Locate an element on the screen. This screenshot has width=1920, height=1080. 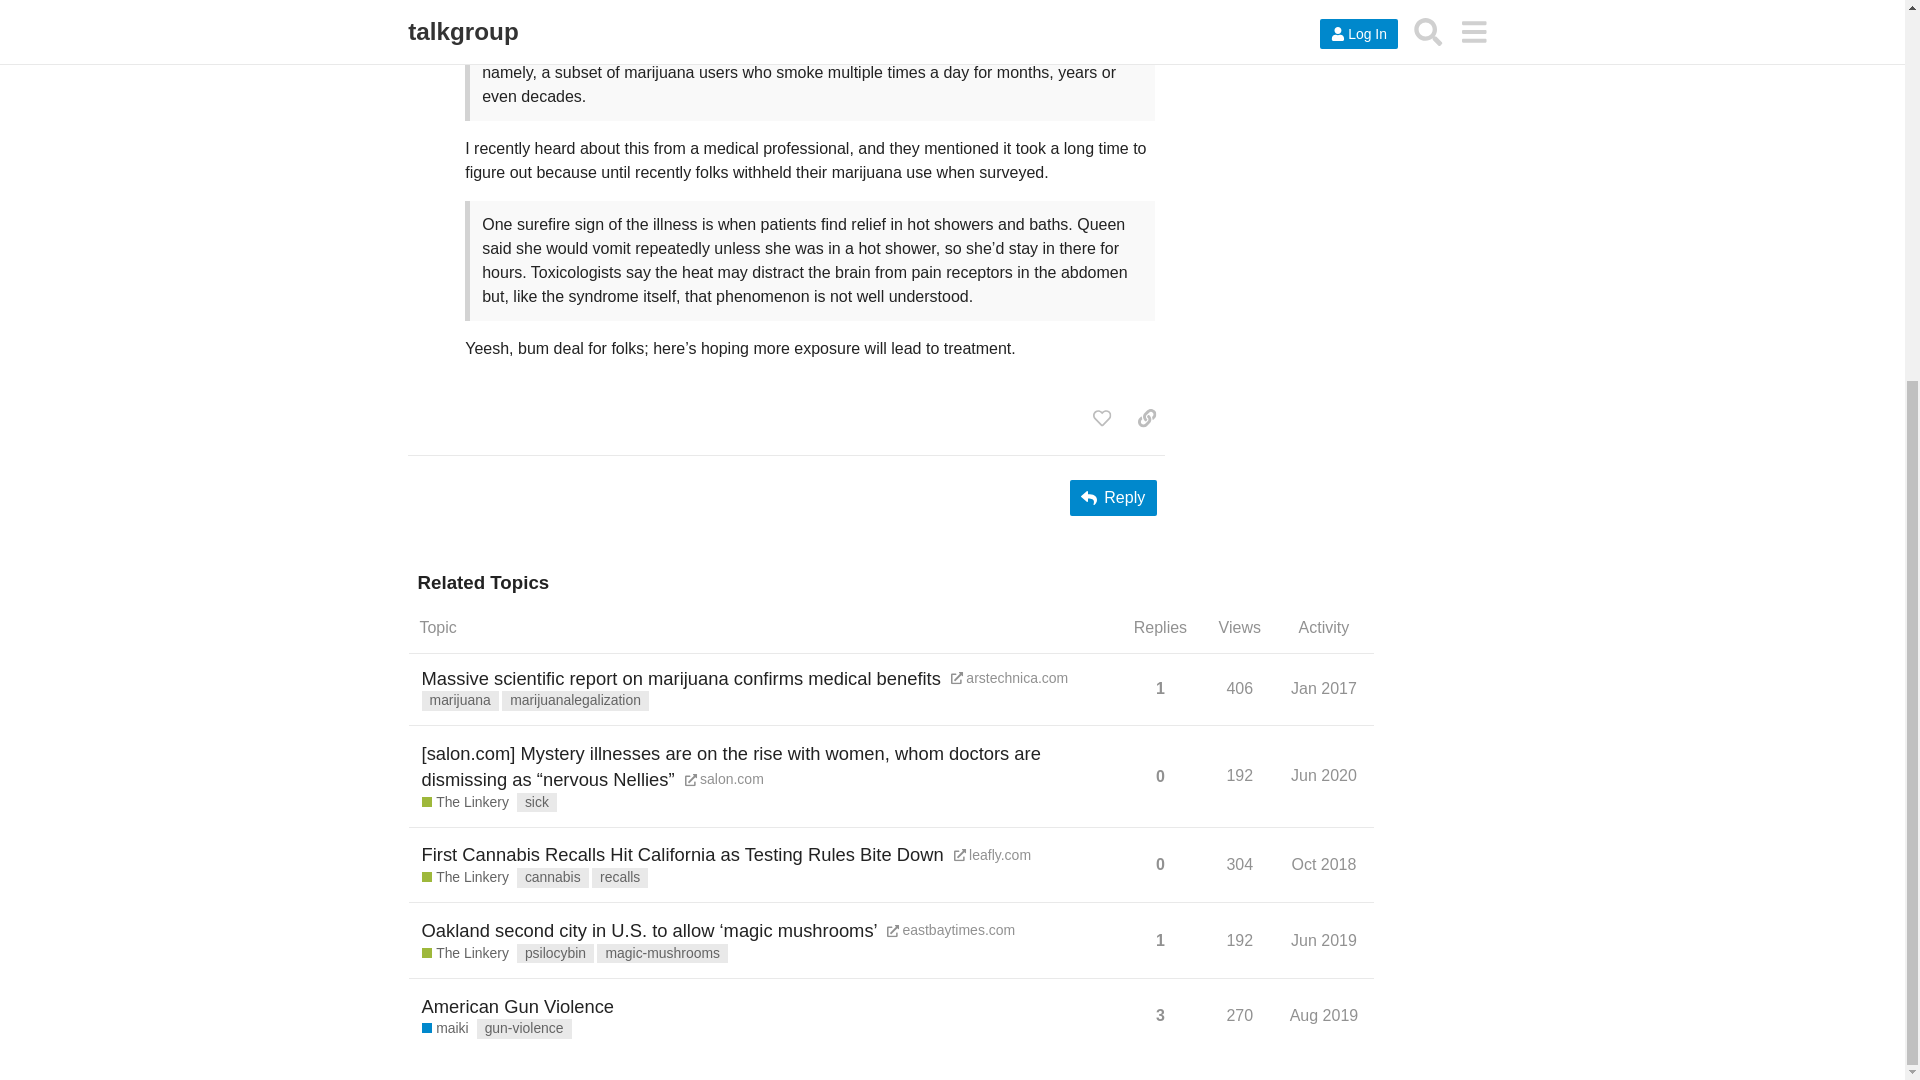
The Linkery is located at coordinates (465, 878).